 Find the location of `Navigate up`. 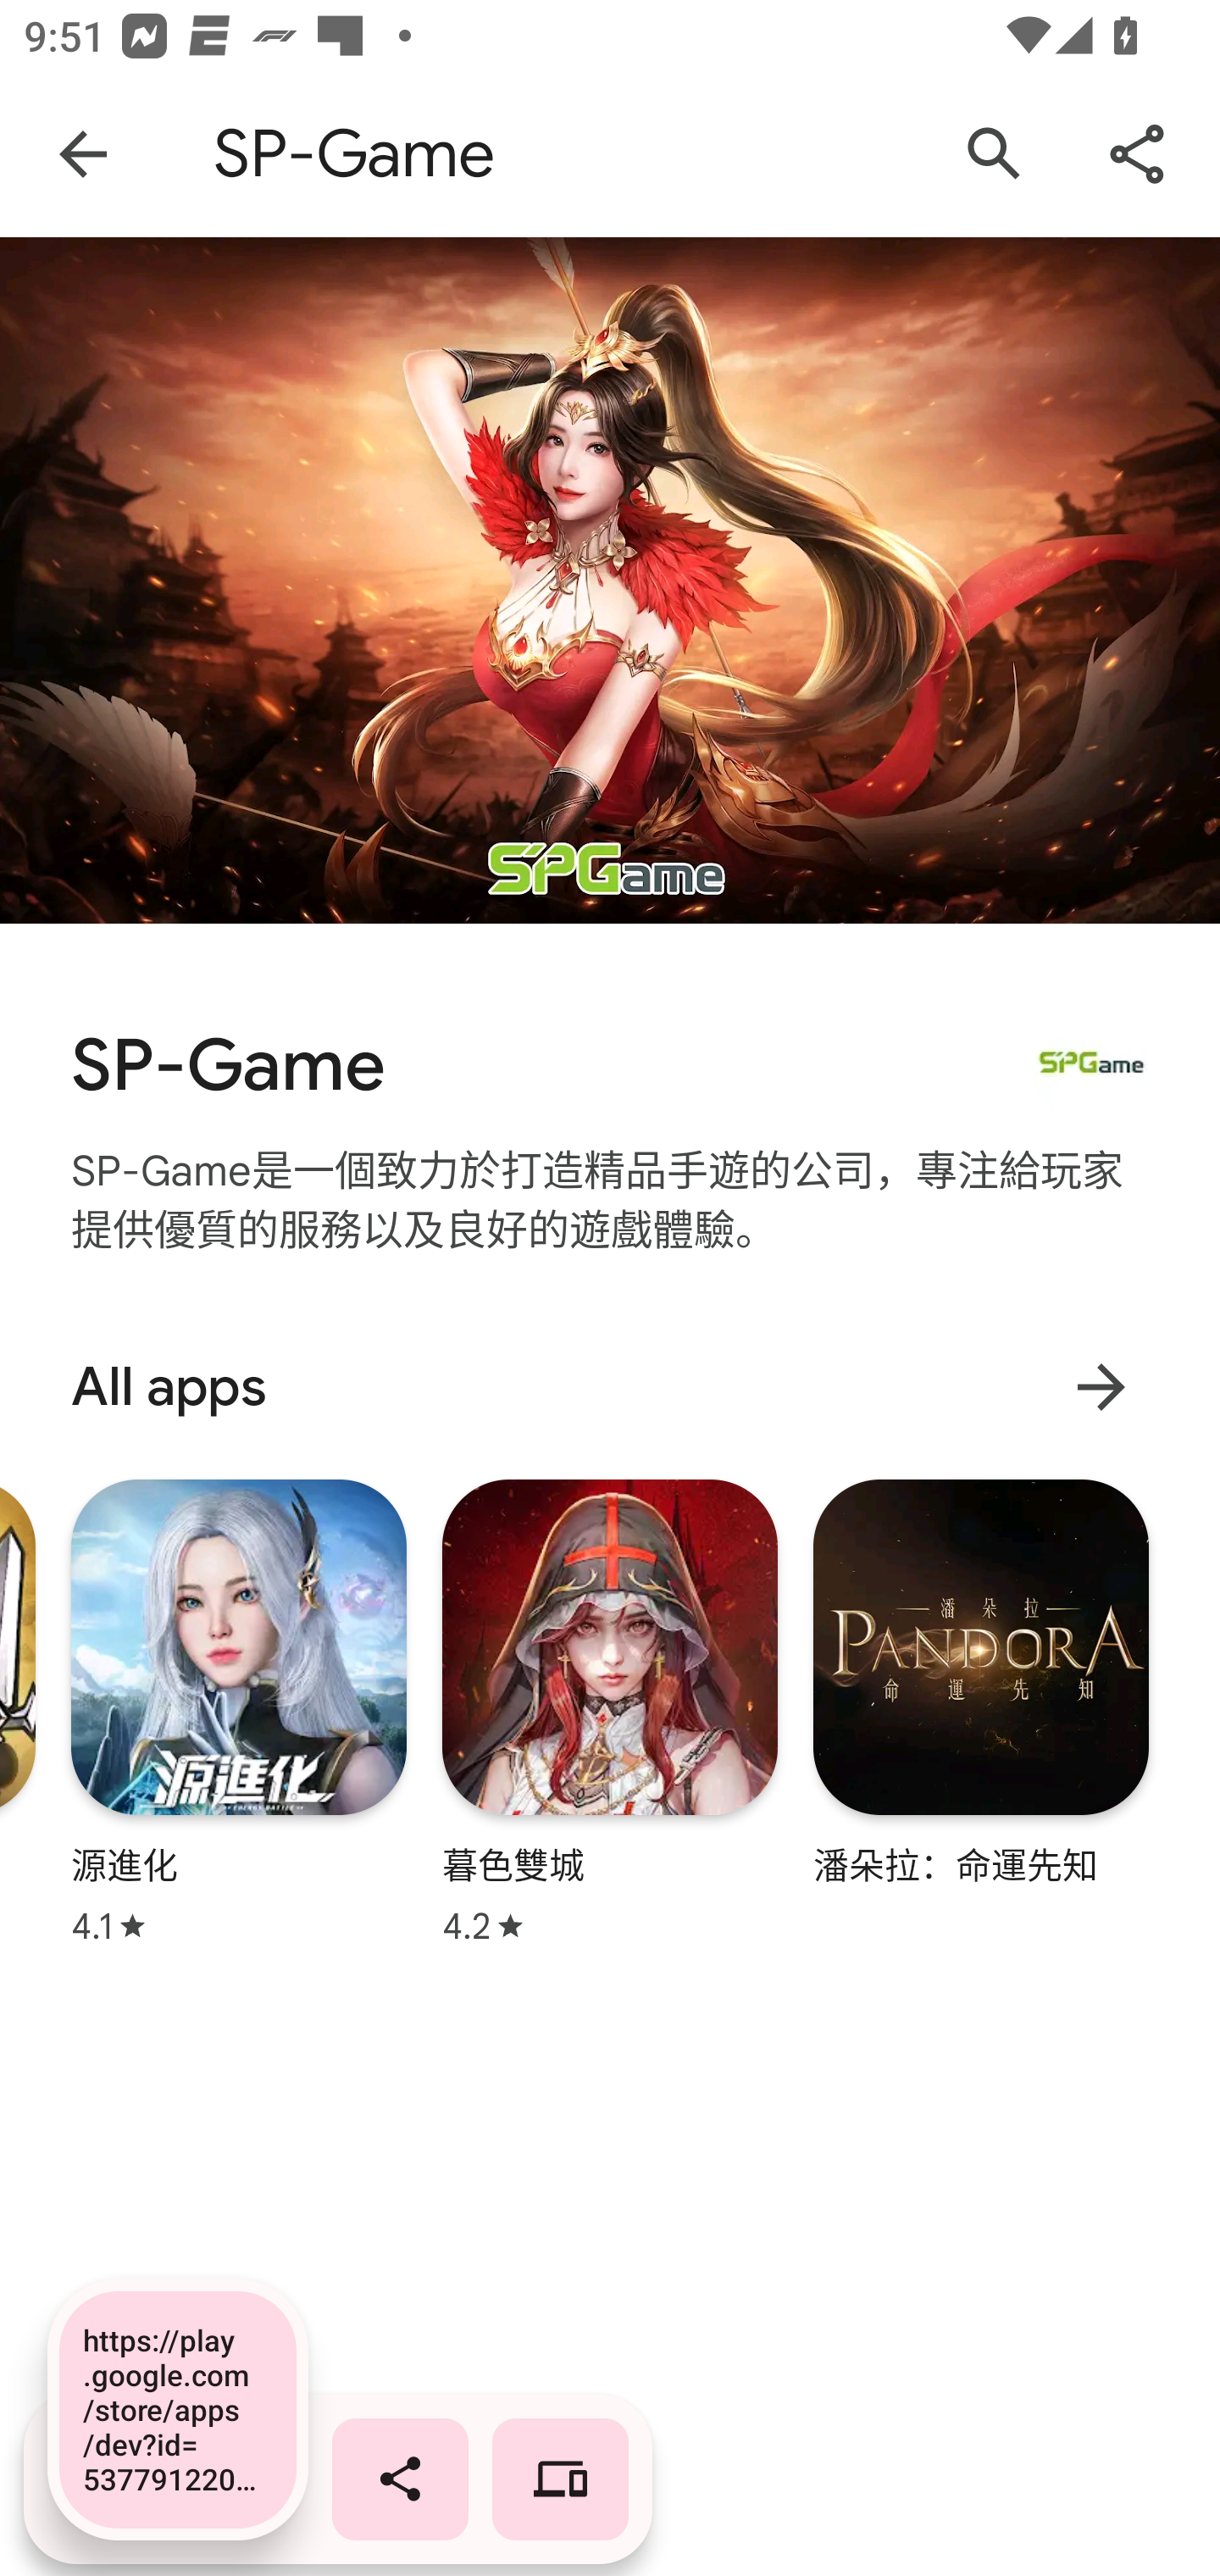

Navigate up is located at coordinates (83, 154).